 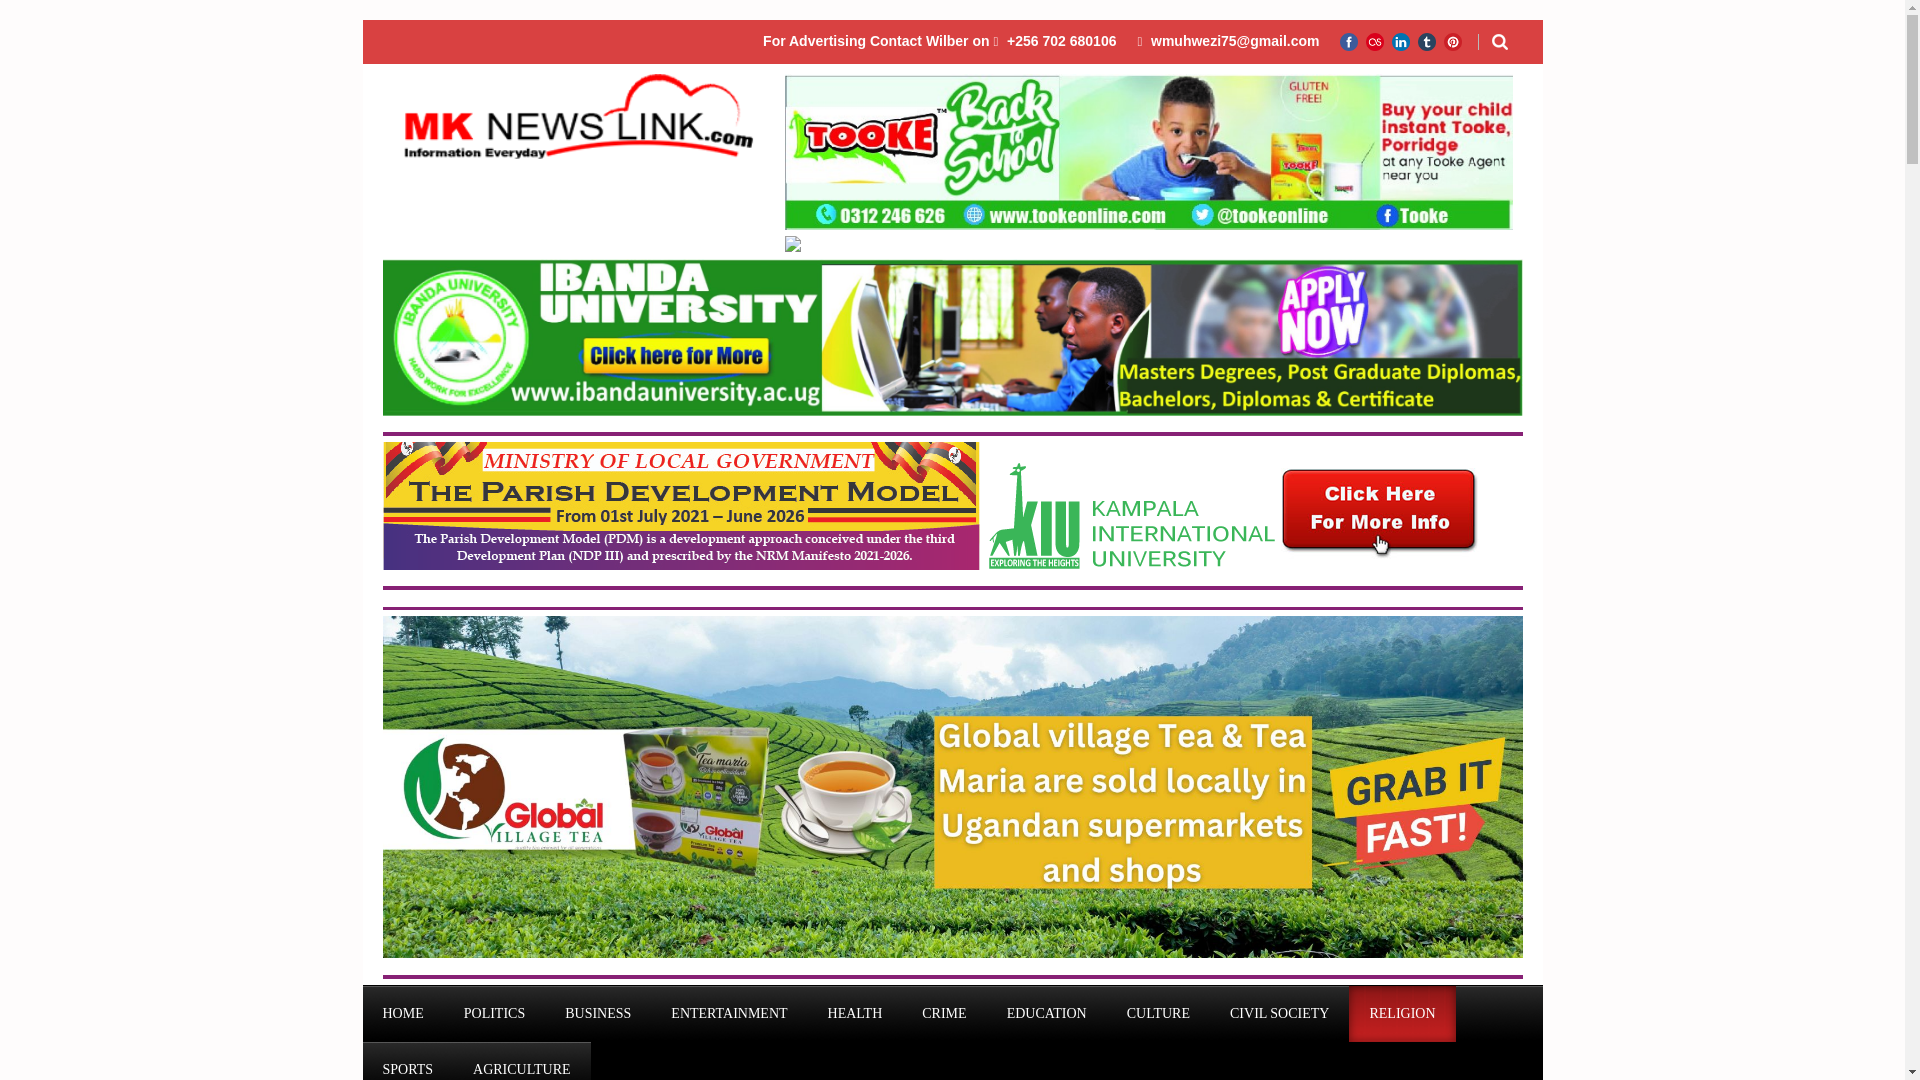 What do you see at coordinates (1402, 1014) in the screenshot?
I see `RELIGION` at bounding box center [1402, 1014].